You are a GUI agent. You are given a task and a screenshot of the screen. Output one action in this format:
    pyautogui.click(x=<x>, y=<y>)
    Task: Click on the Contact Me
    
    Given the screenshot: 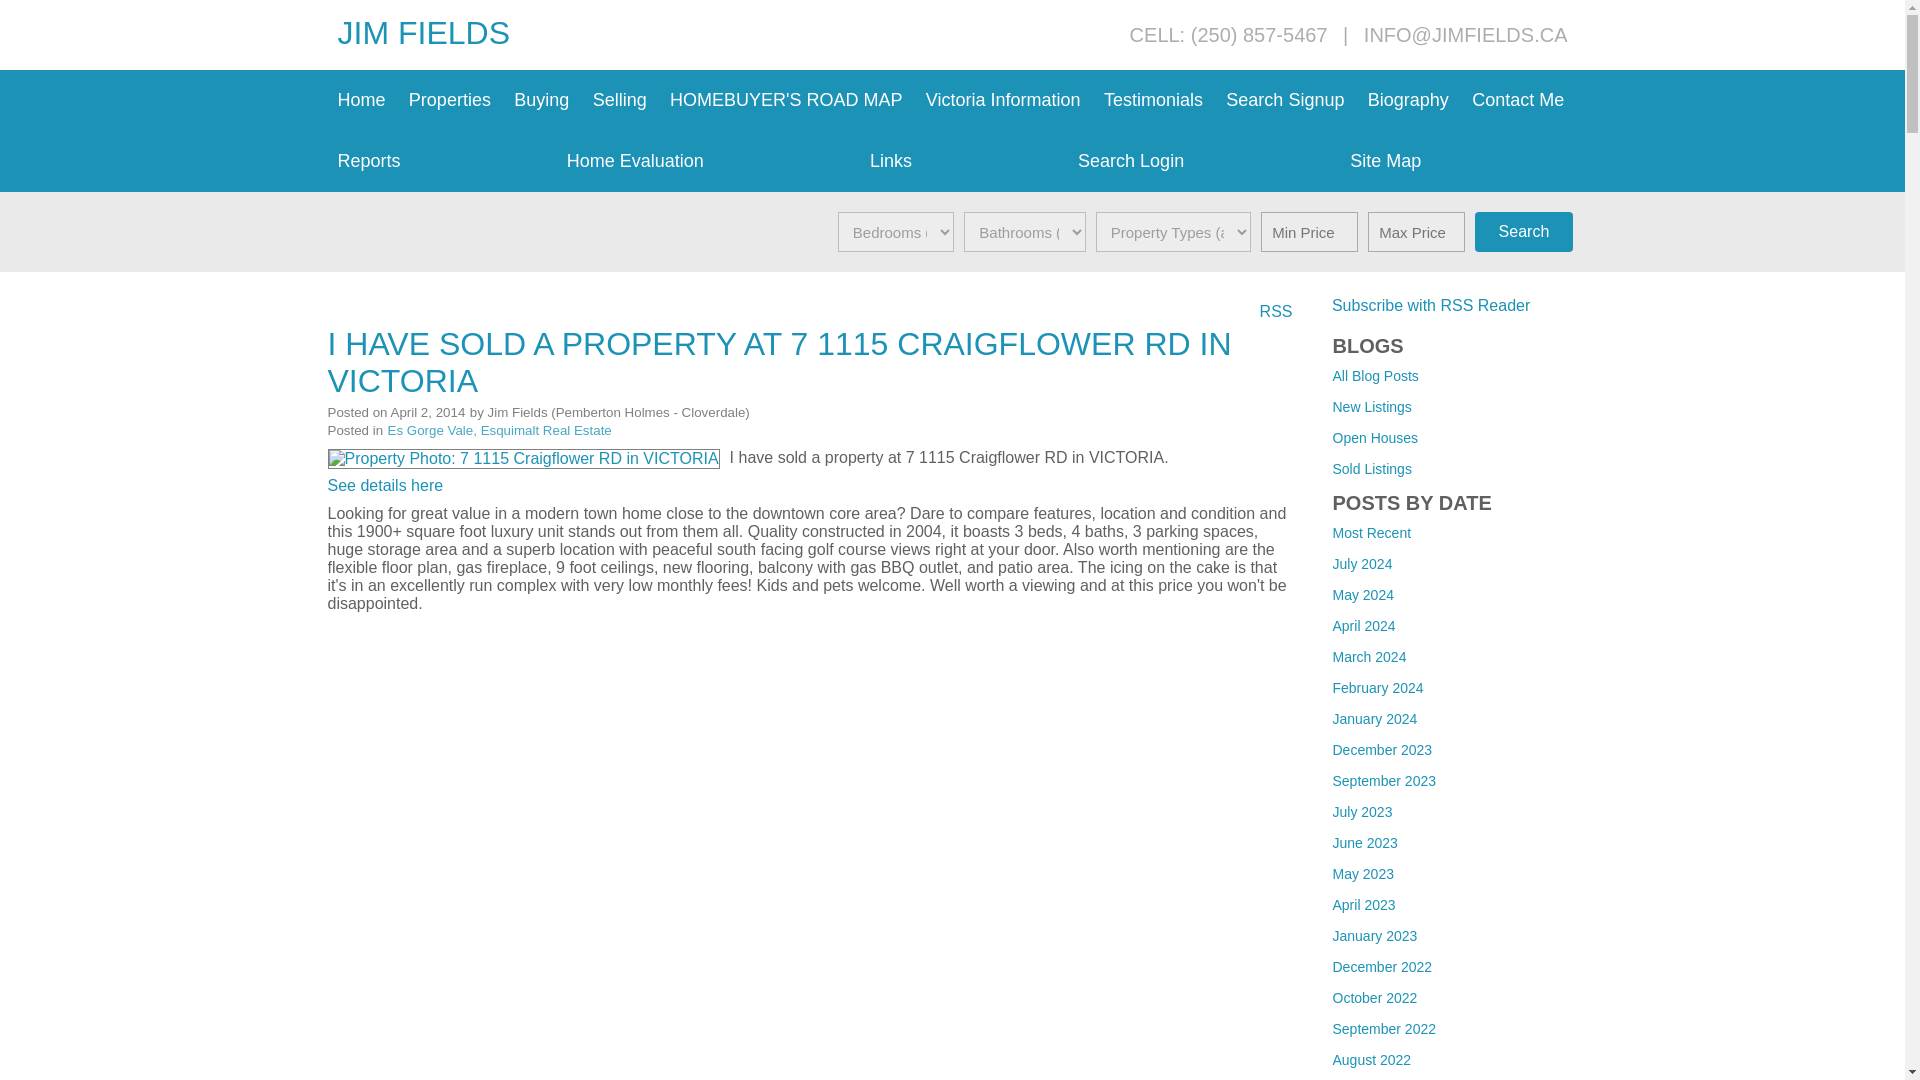 What is the action you would take?
    pyautogui.click(x=1518, y=100)
    